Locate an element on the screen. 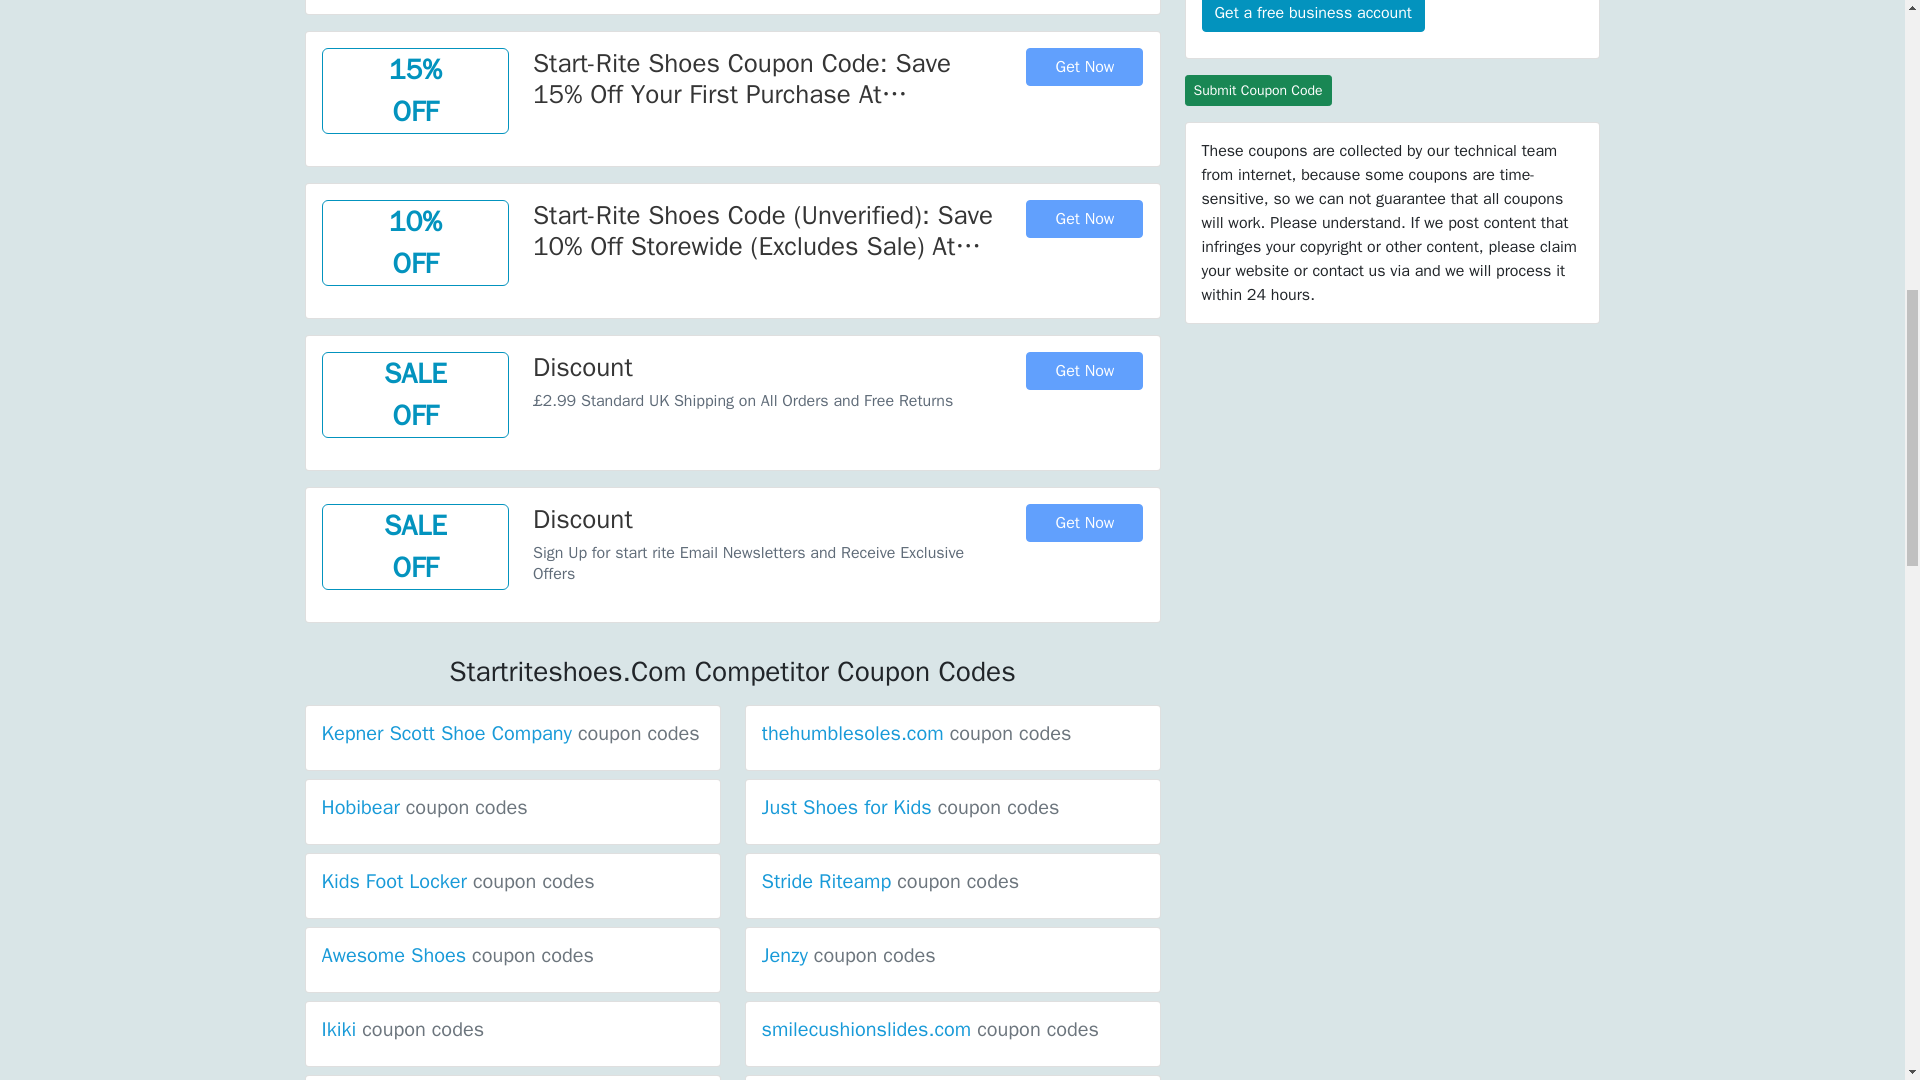 Image resolution: width=1920 pixels, height=1080 pixels. Hobibear coupon codes is located at coordinates (425, 806).